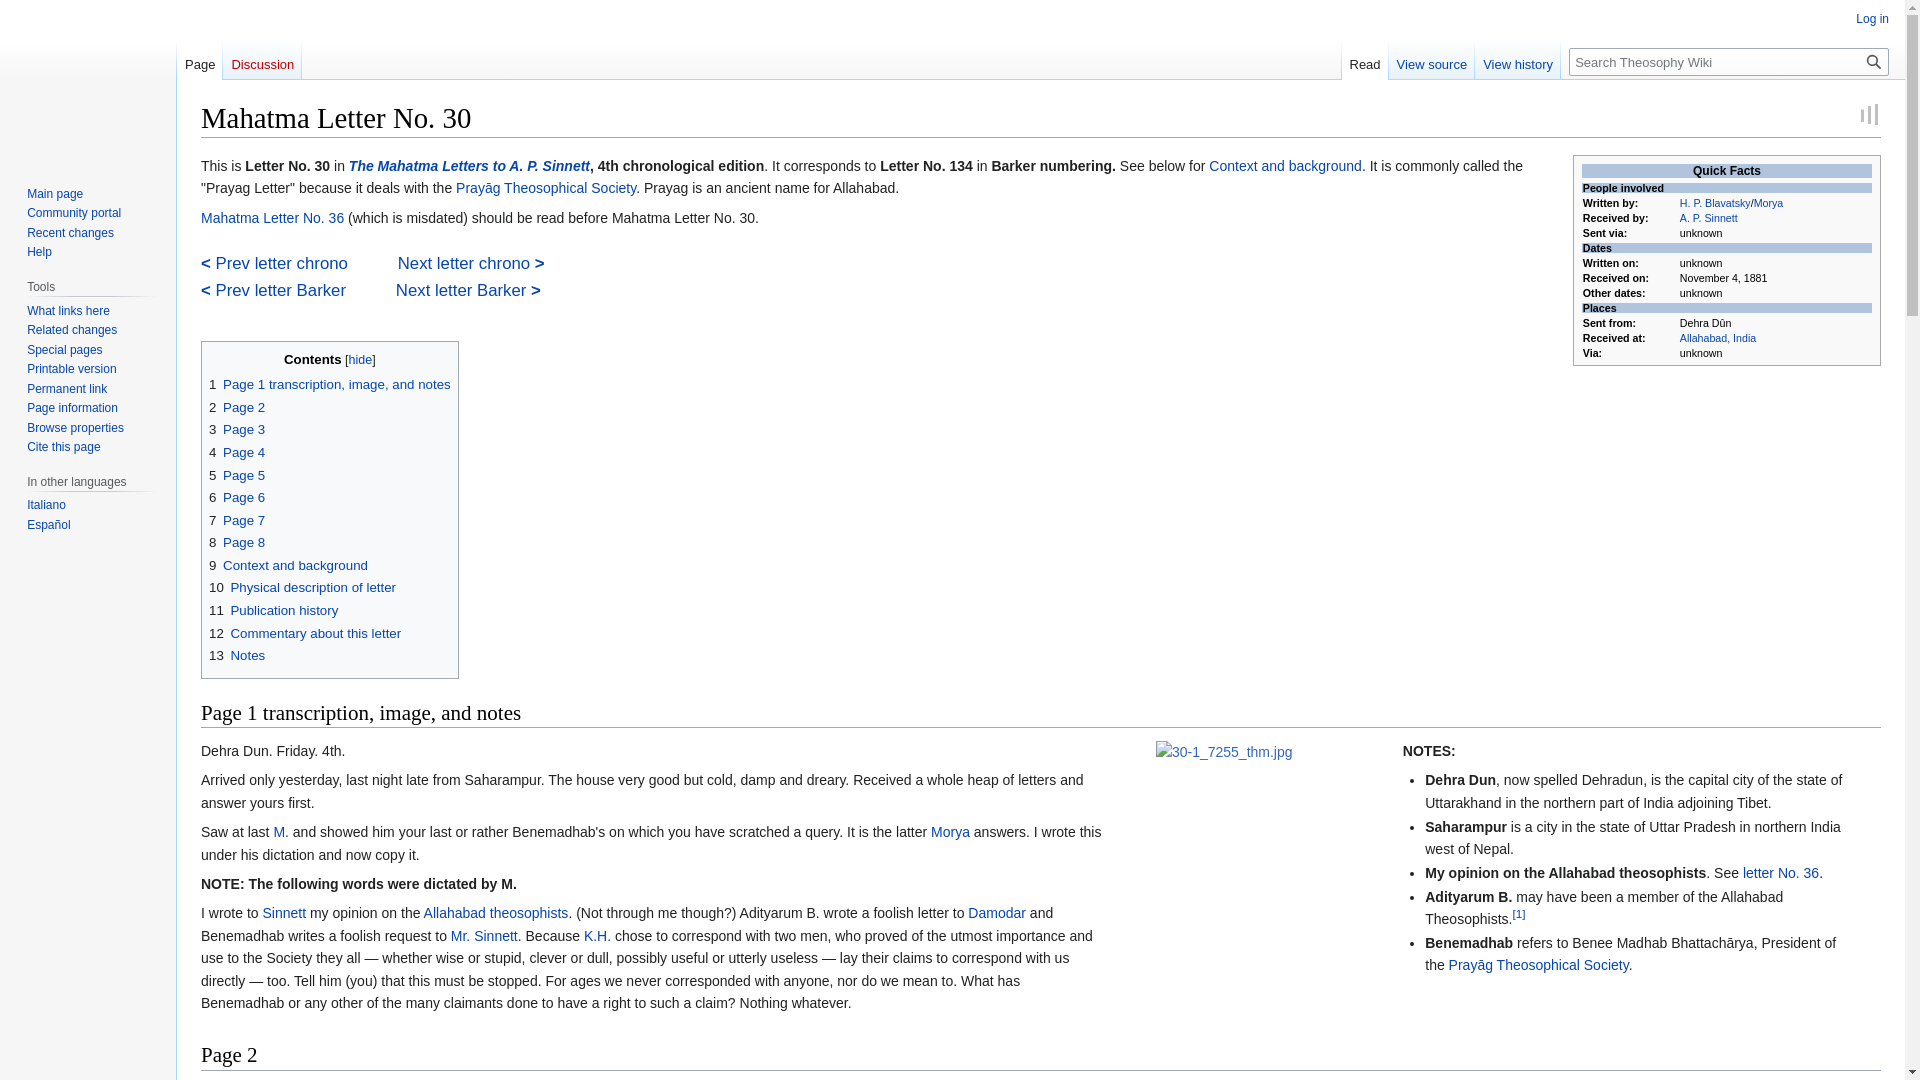 The width and height of the screenshot is (1920, 1080). I want to click on Allahabad, India, so click(1718, 338).